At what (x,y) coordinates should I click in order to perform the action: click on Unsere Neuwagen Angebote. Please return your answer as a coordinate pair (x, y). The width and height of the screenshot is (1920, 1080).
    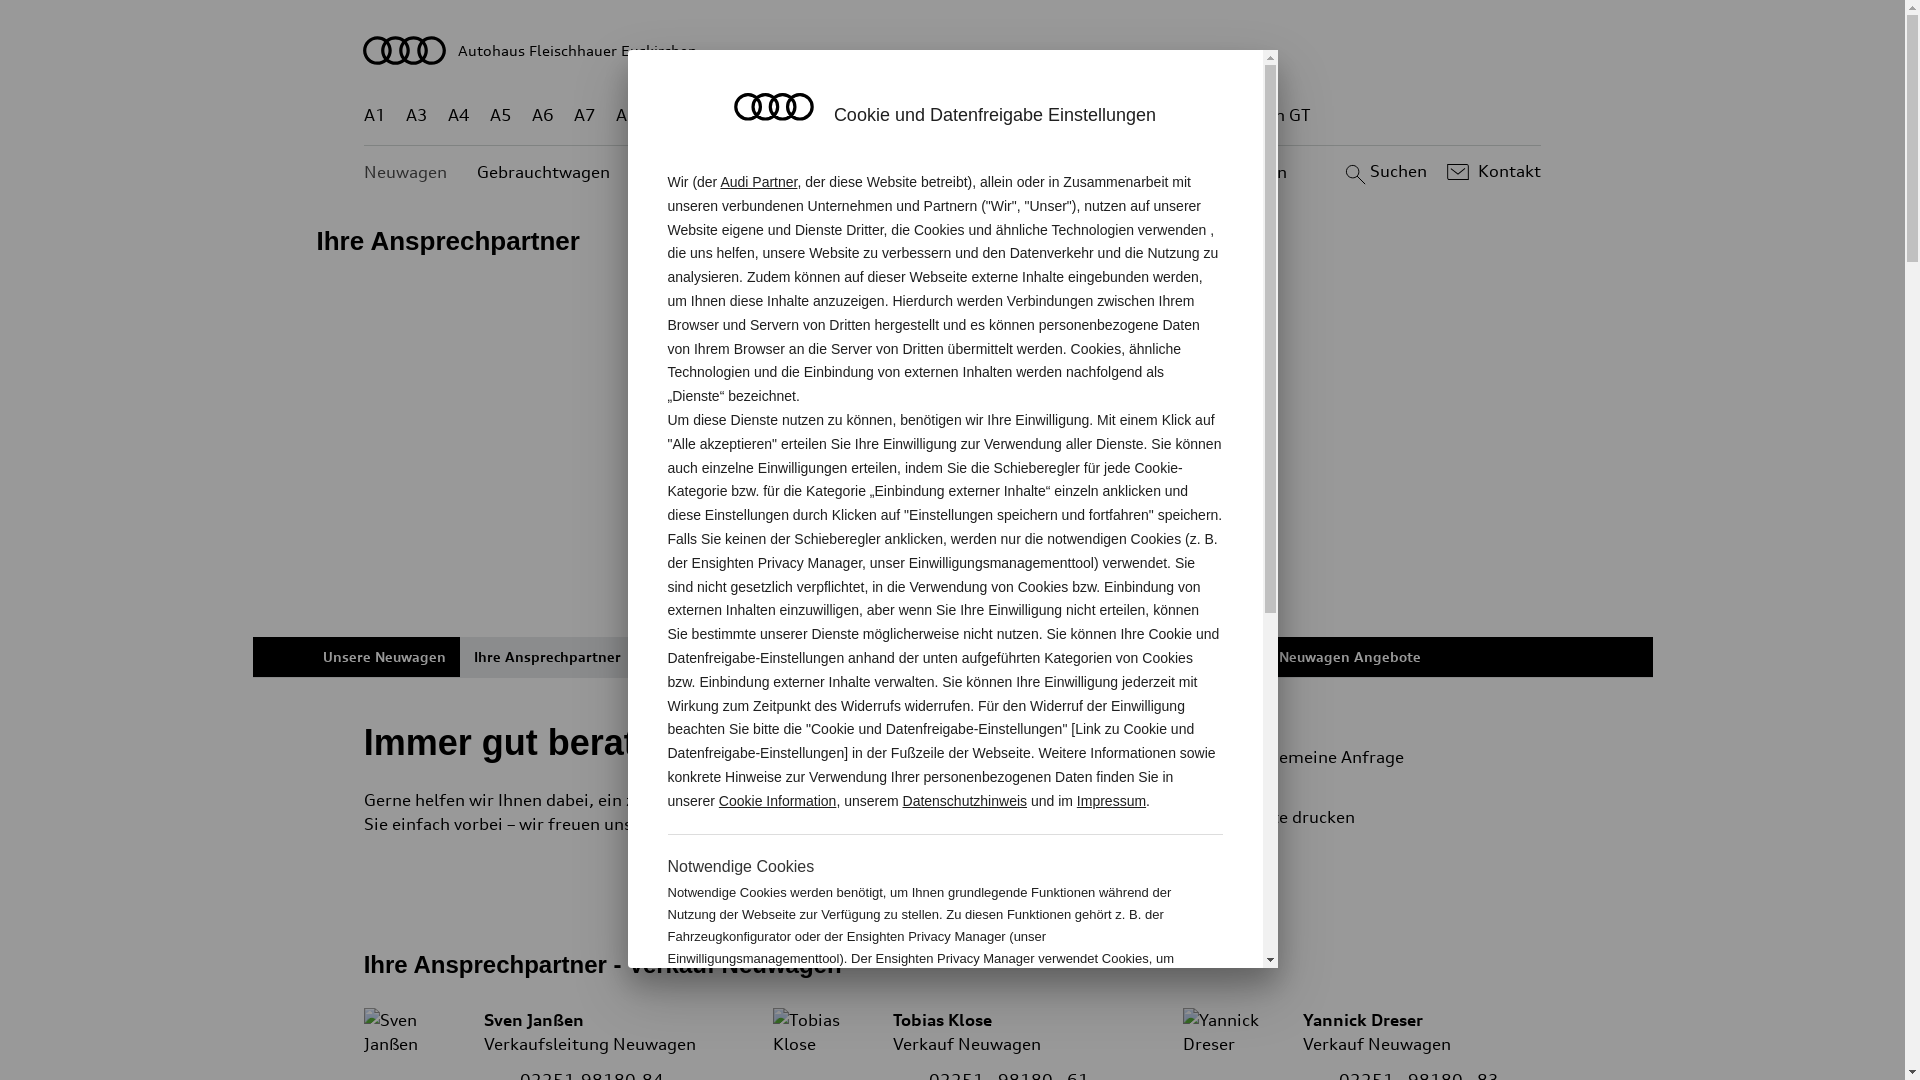
    Looking at the image, I should click on (1323, 657).